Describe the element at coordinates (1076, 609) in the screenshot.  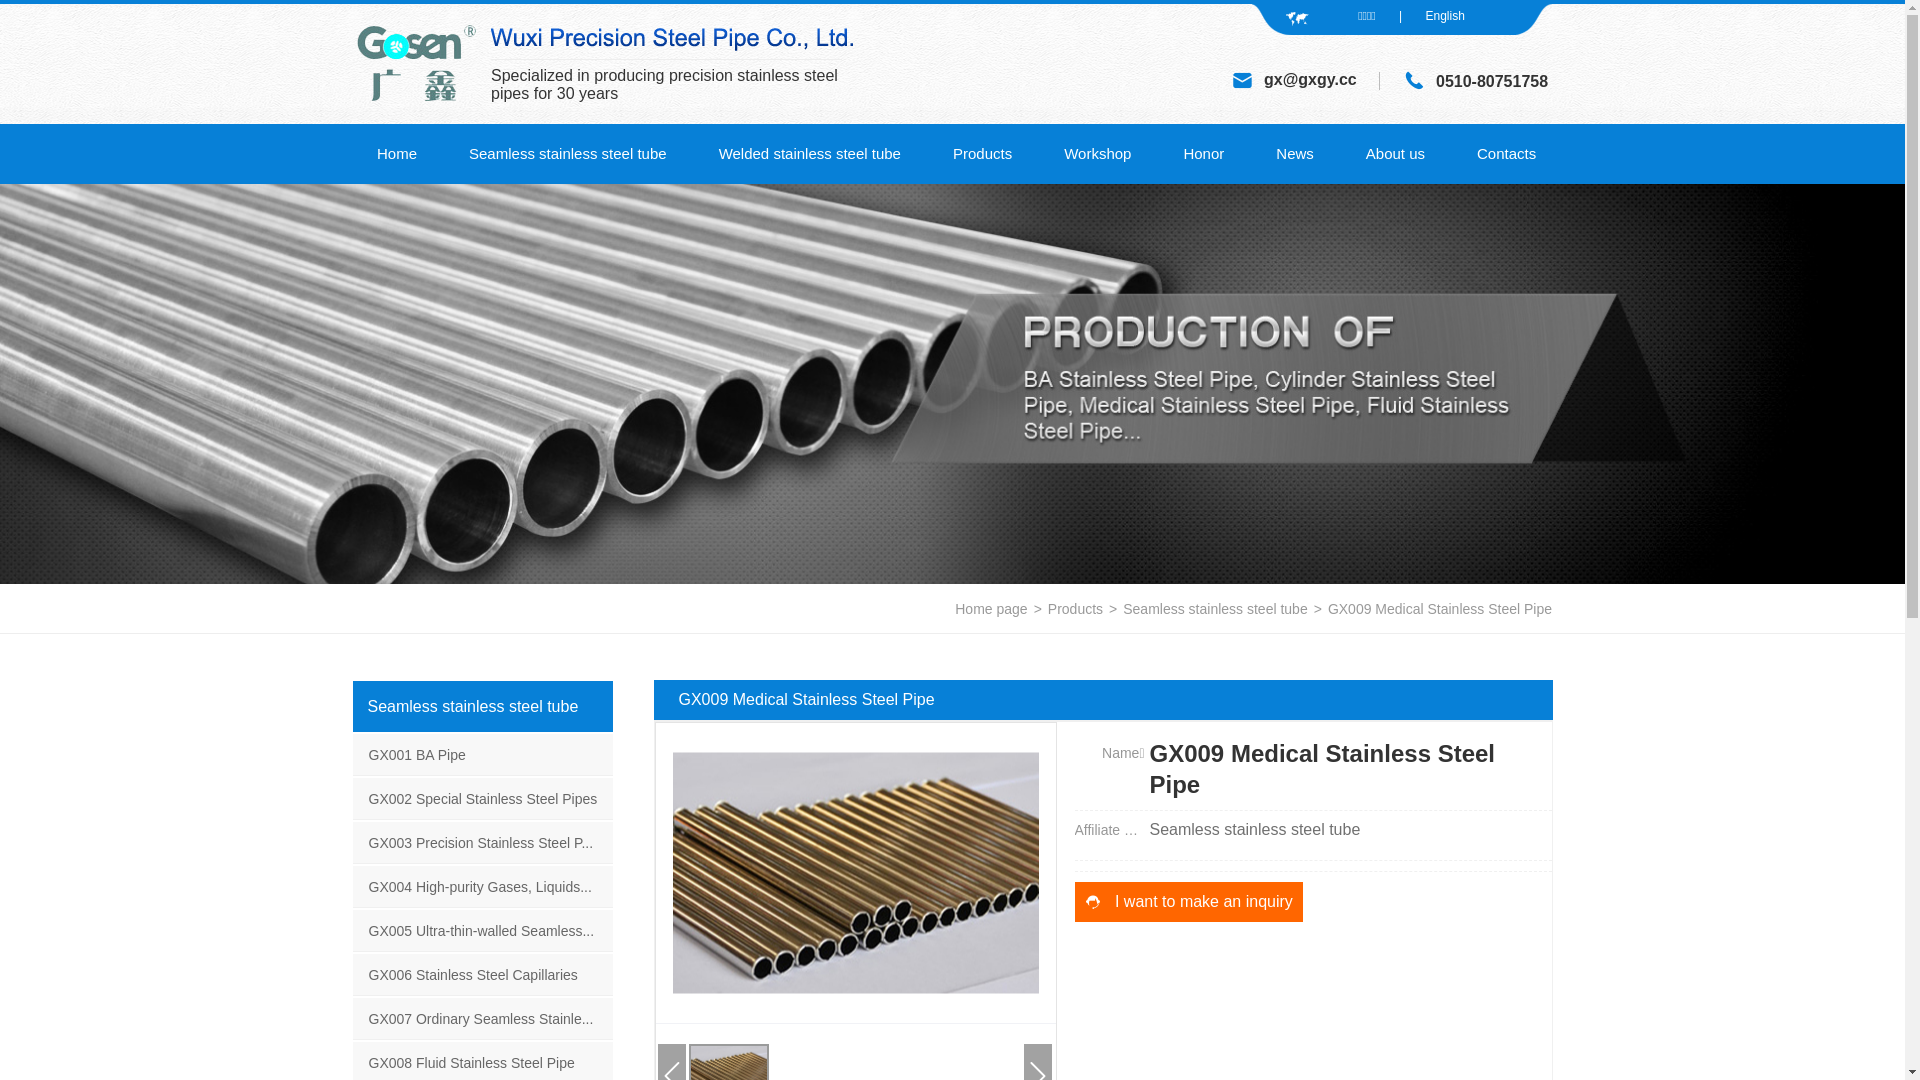
I see `Products` at that location.